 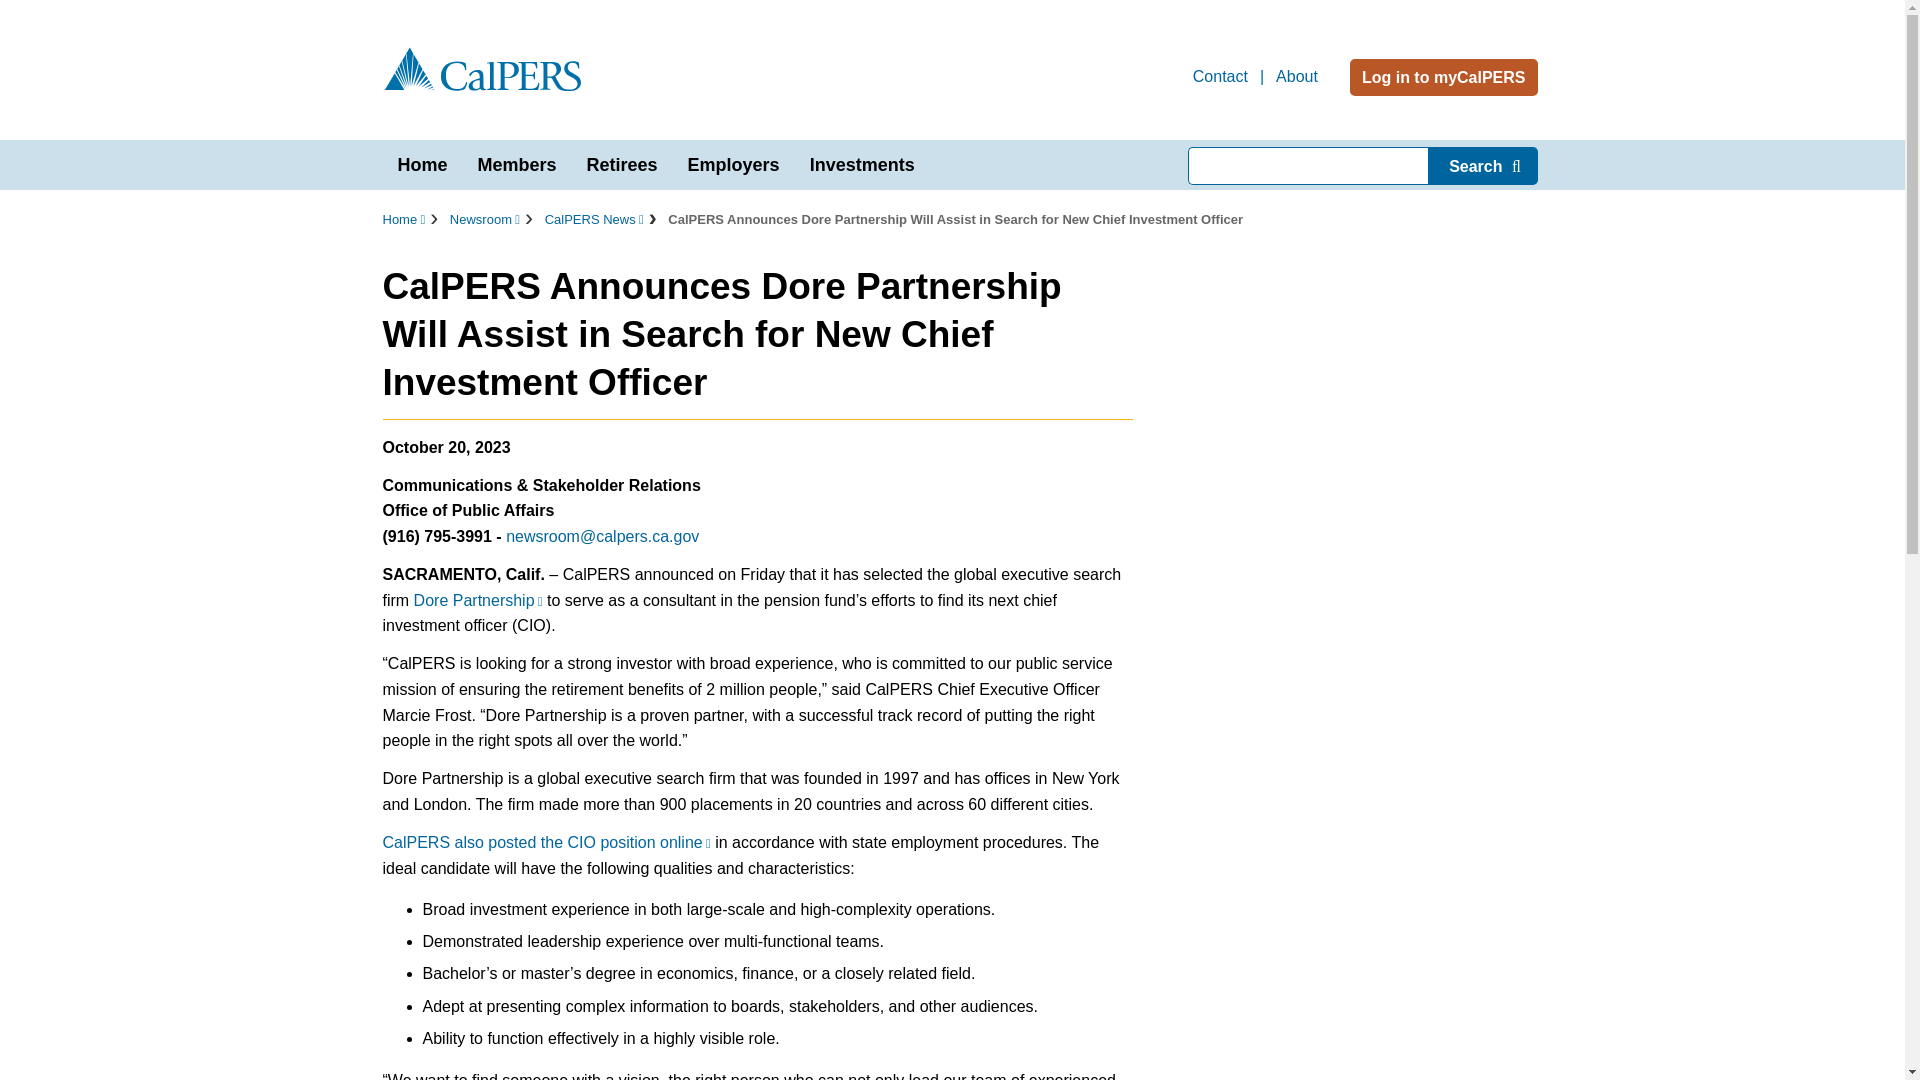 What do you see at coordinates (622, 165) in the screenshot?
I see `Retirees` at bounding box center [622, 165].